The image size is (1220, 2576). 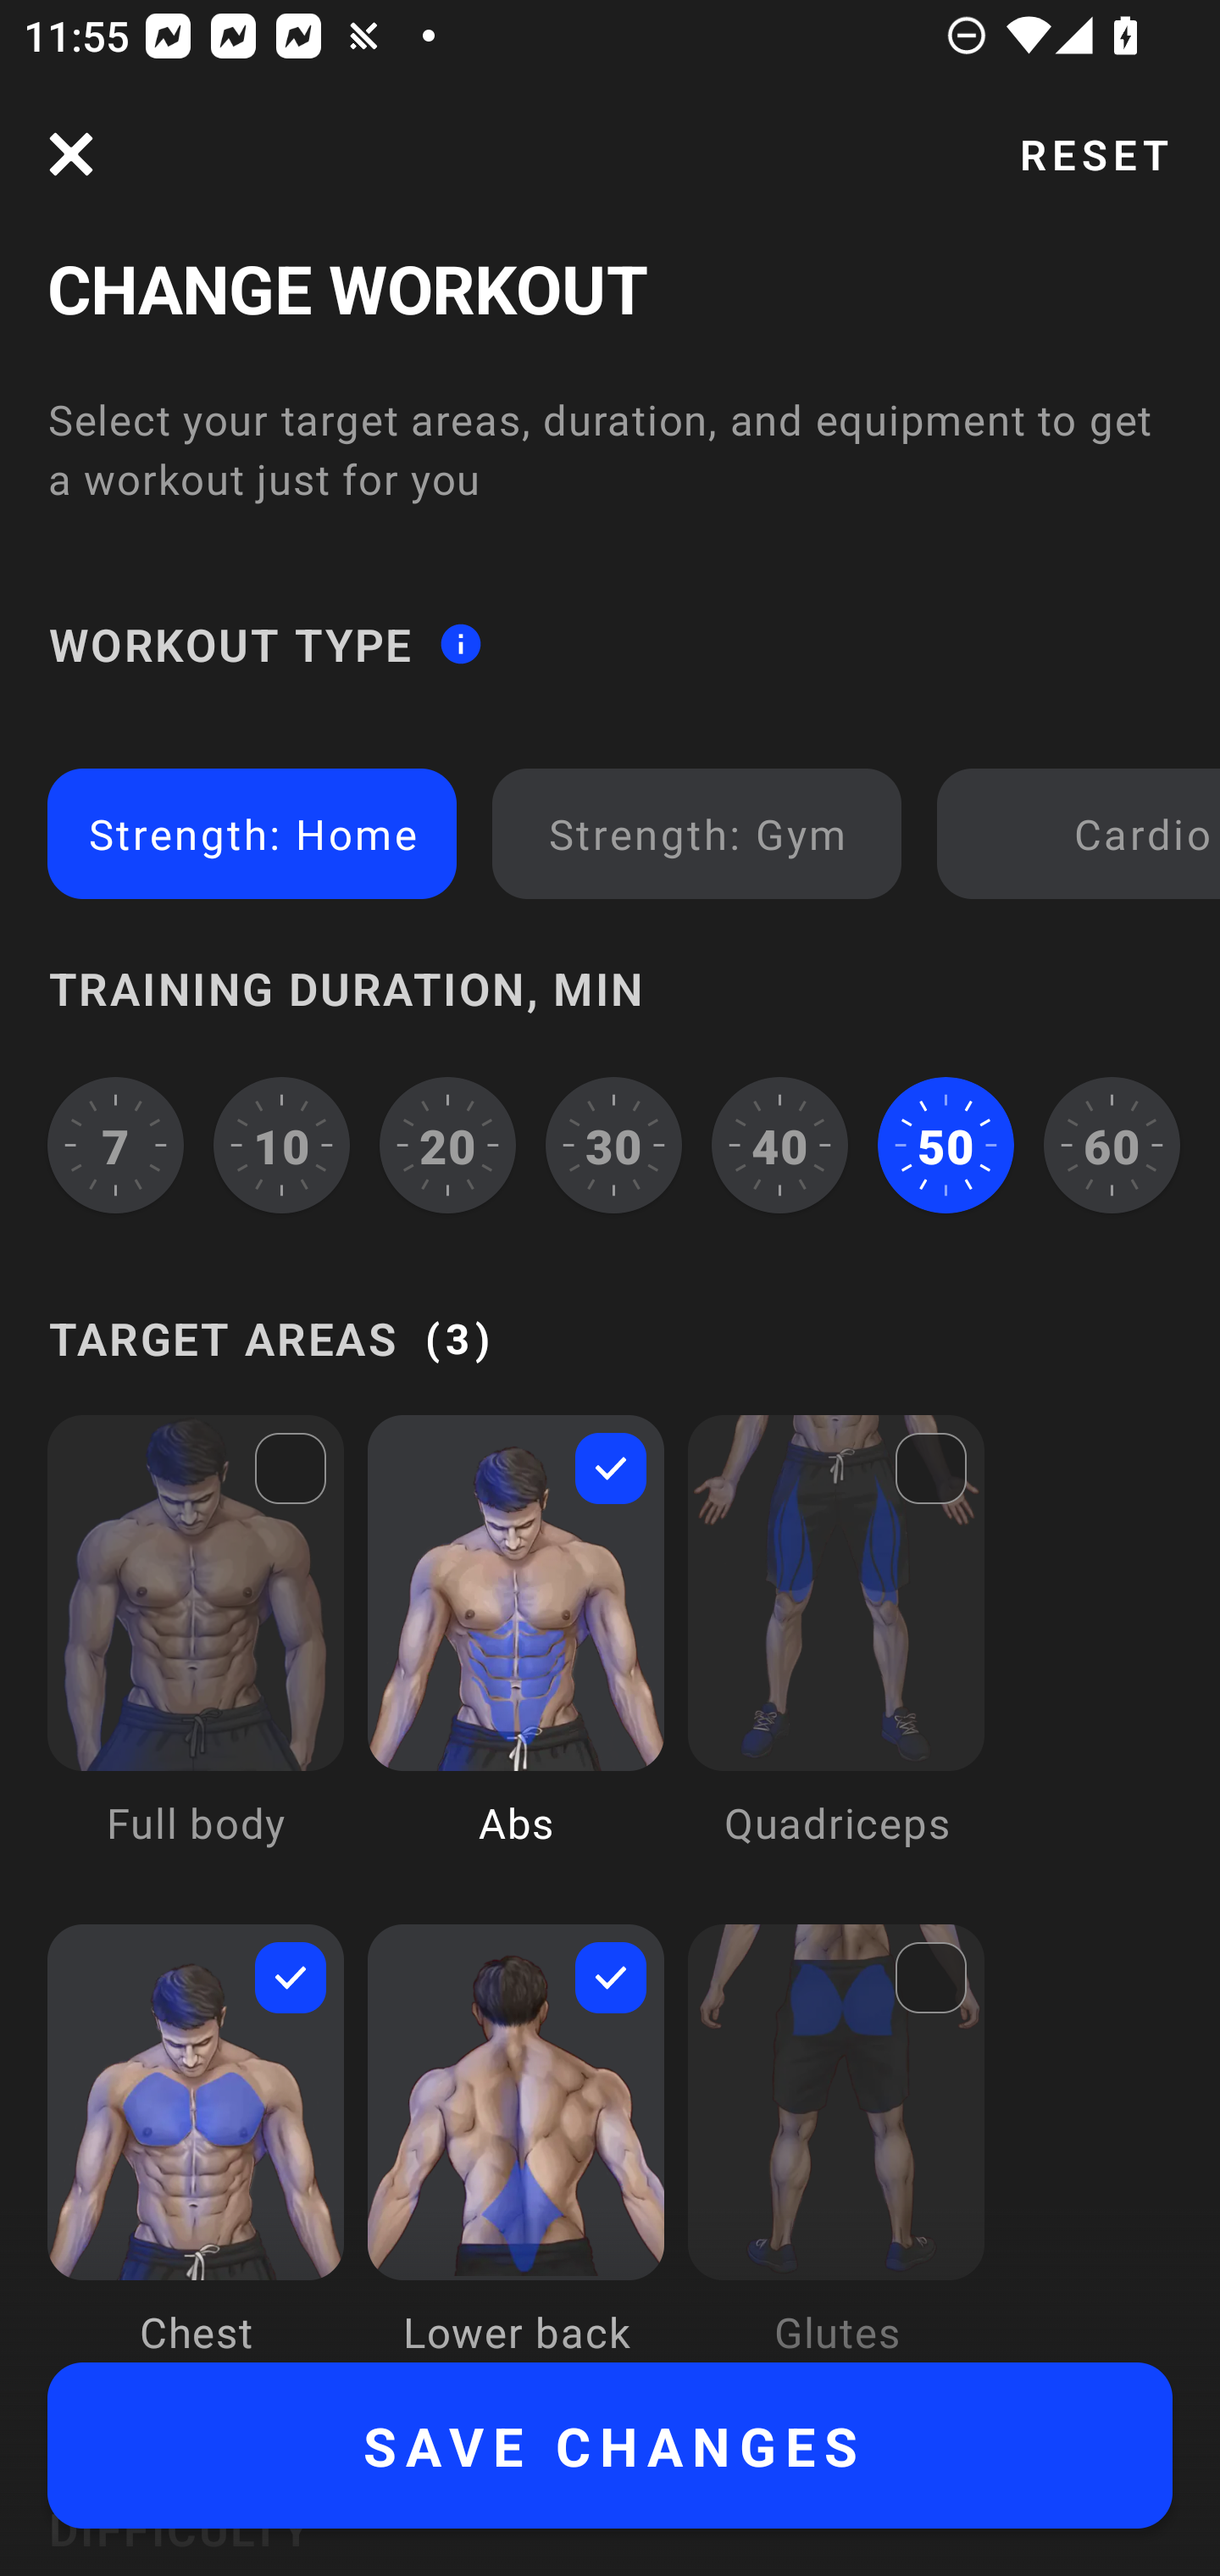 I want to click on Glutes, so click(x=836, y=2142).